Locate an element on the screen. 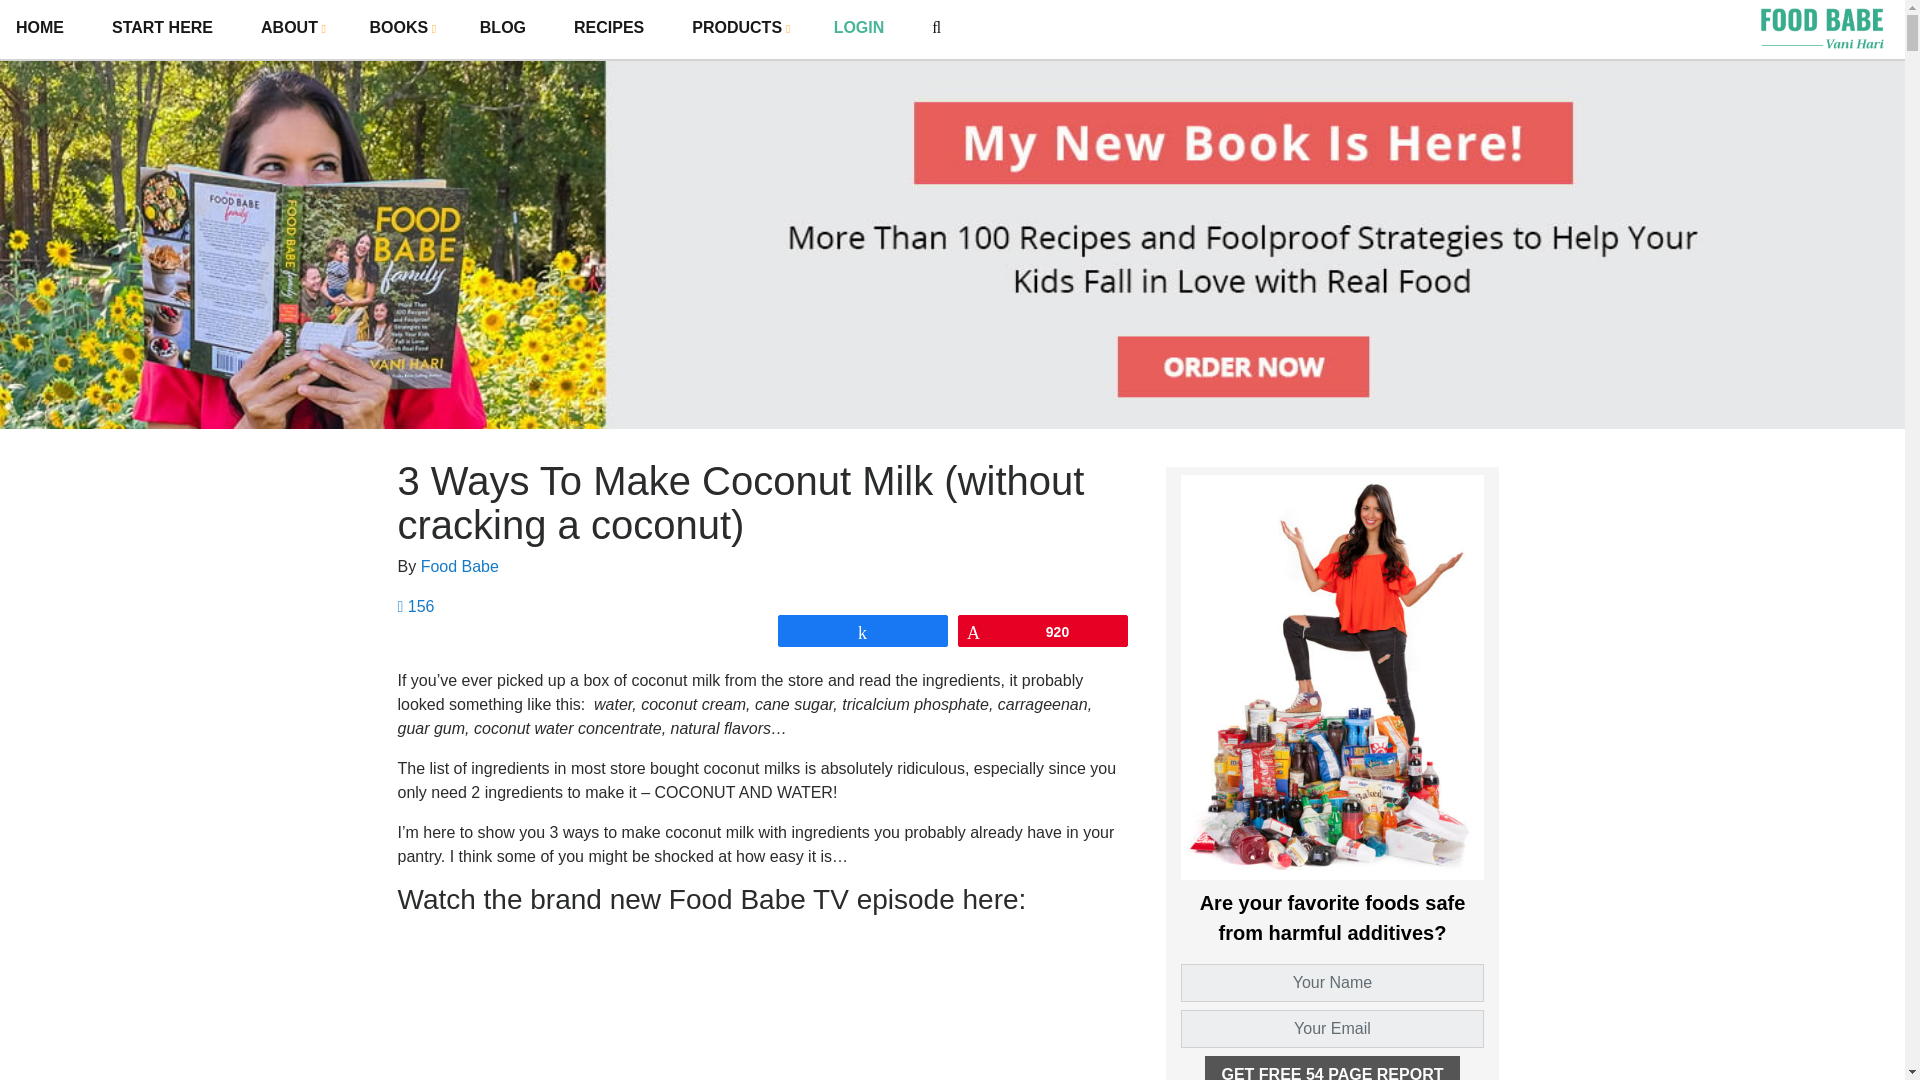  START HERE is located at coordinates (162, 28).